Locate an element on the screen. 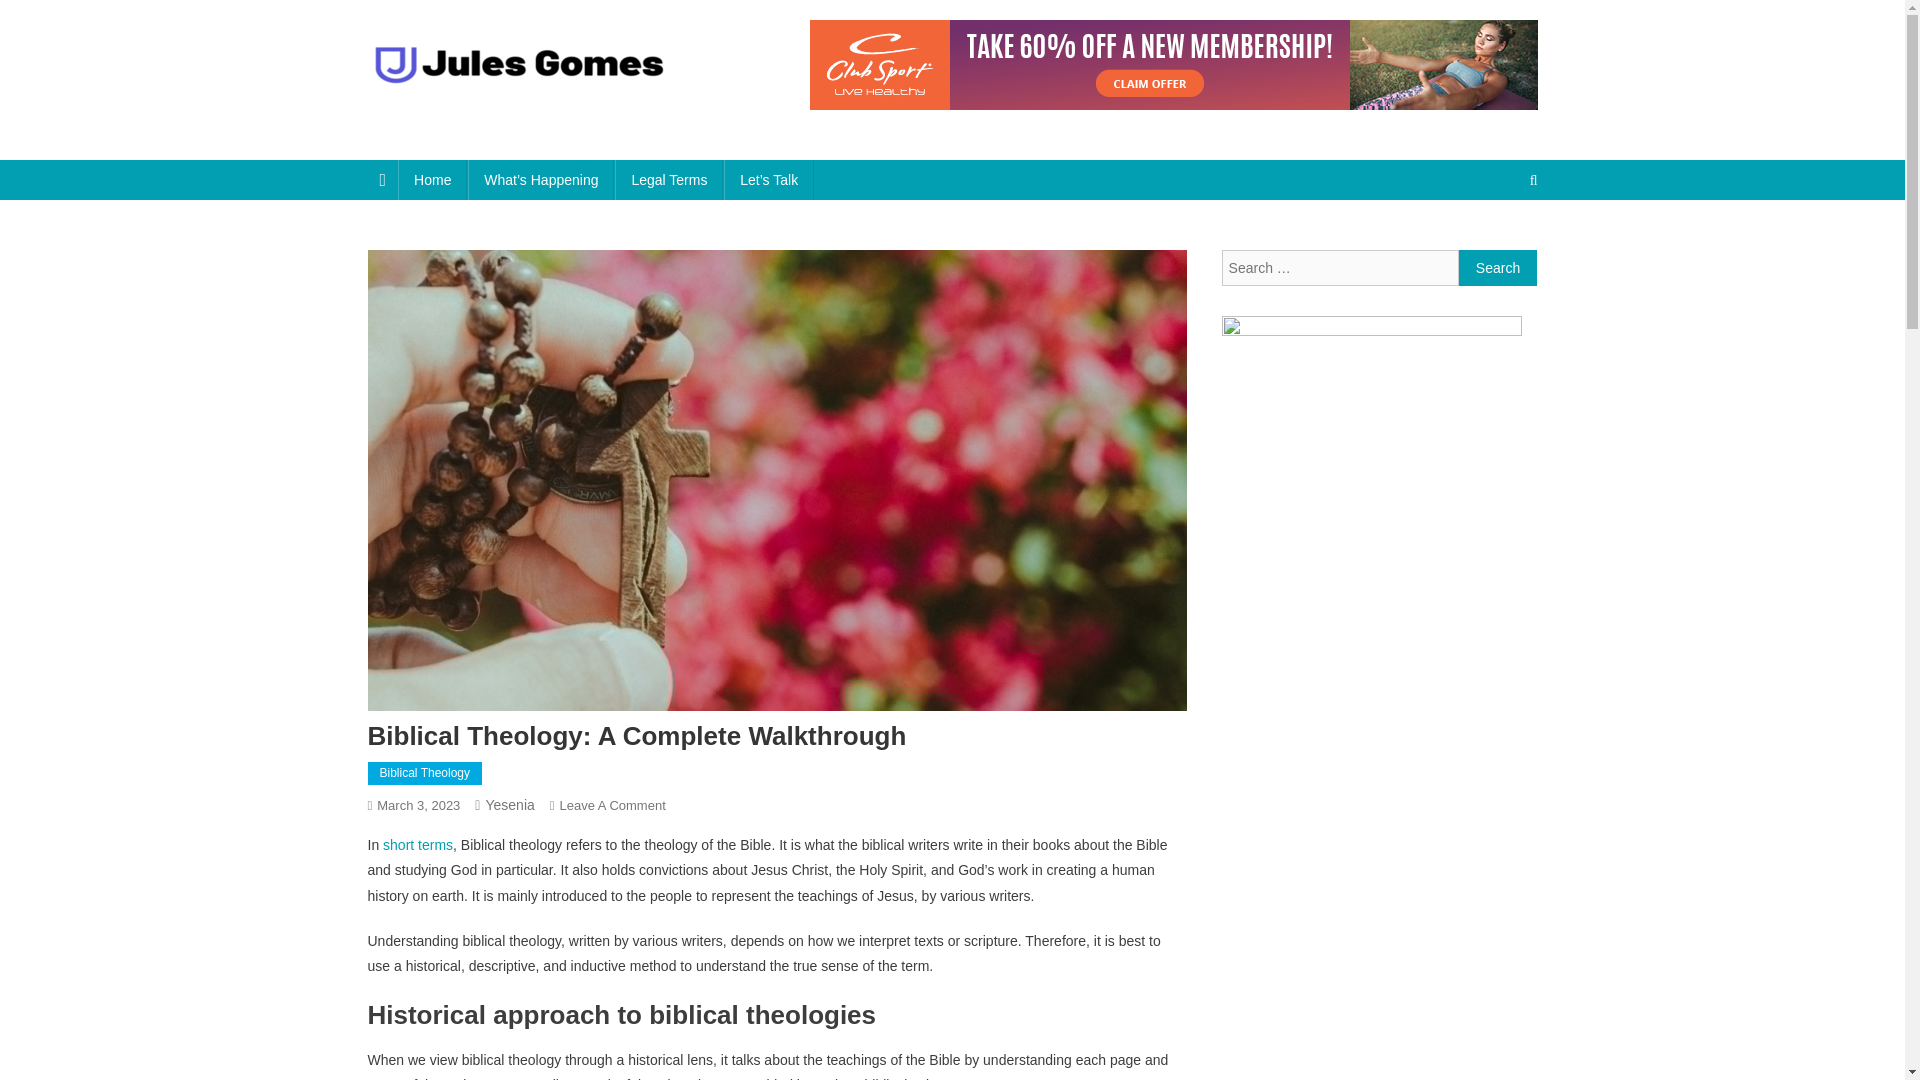 The image size is (1920, 1080). Home is located at coordinates (613, 806).